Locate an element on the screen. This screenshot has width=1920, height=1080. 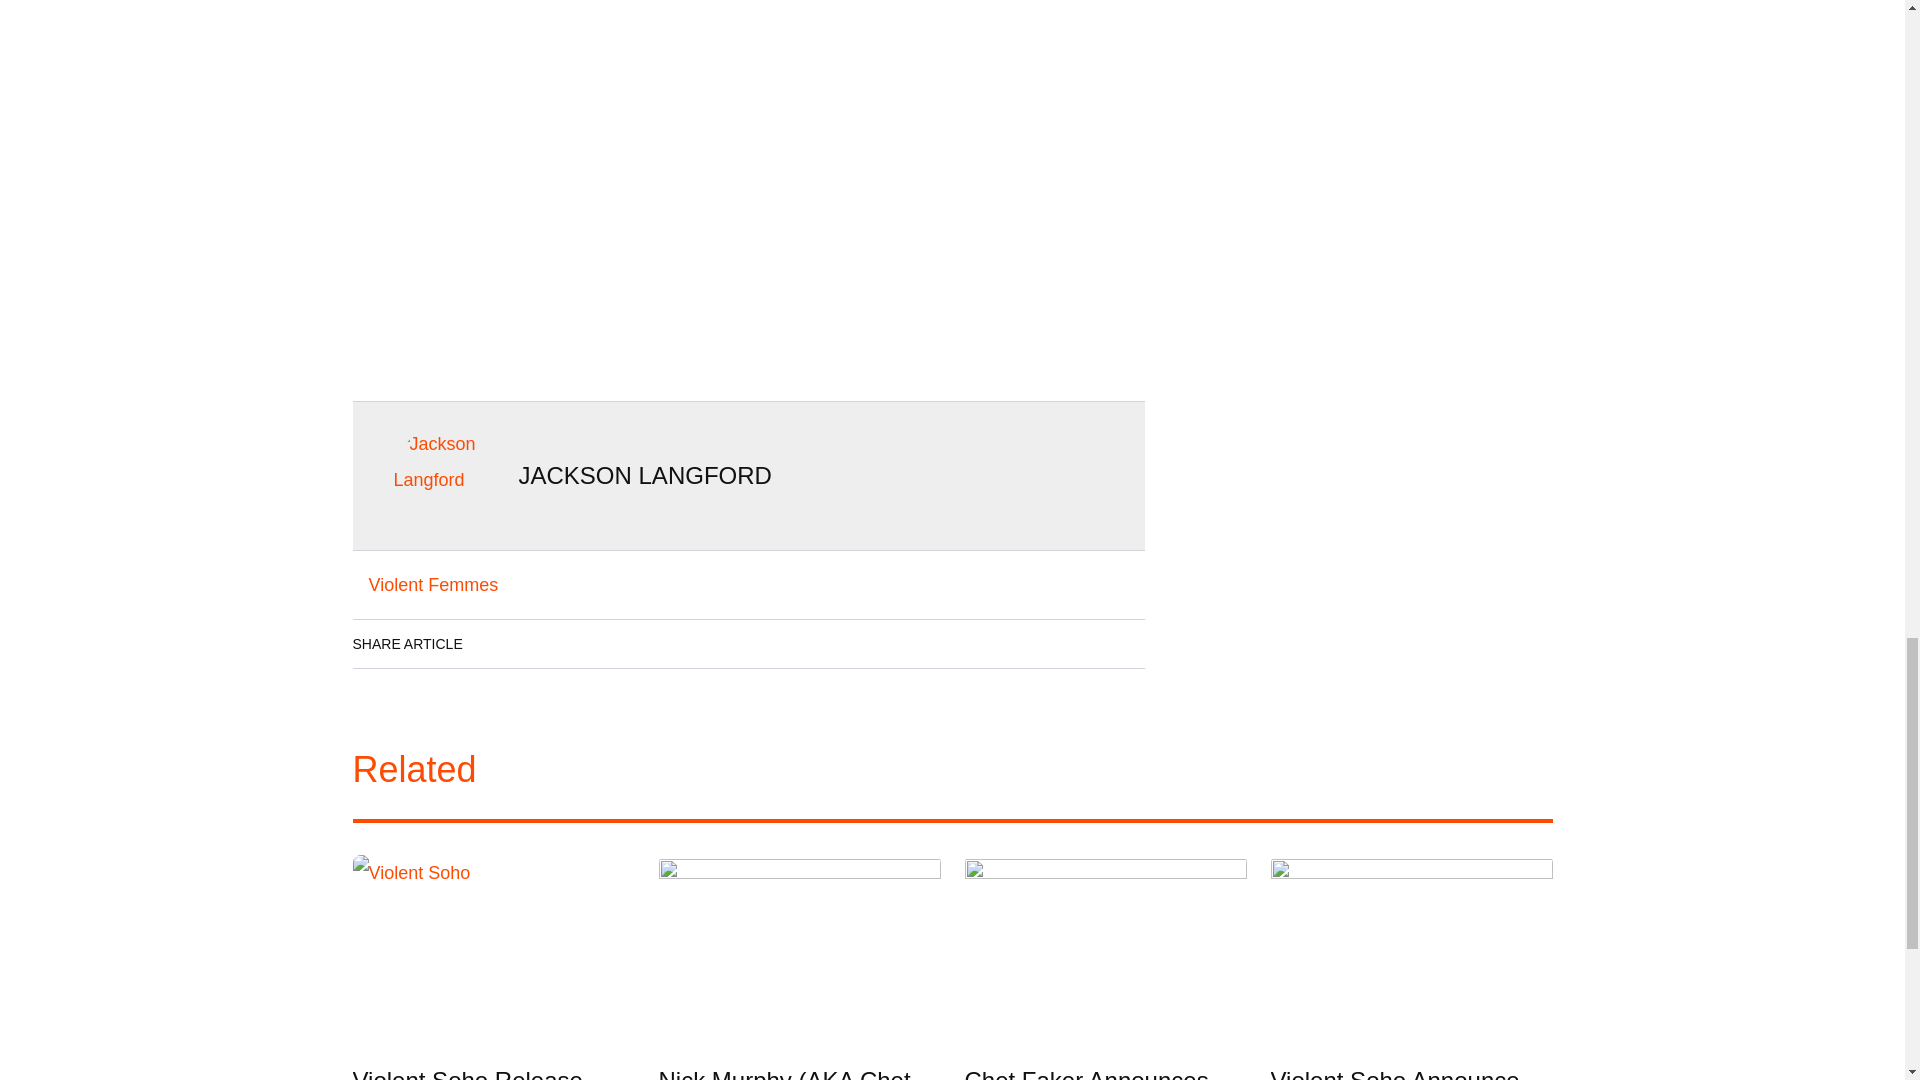
JACKSON LANGFORD is located at coordinates (644, 476).